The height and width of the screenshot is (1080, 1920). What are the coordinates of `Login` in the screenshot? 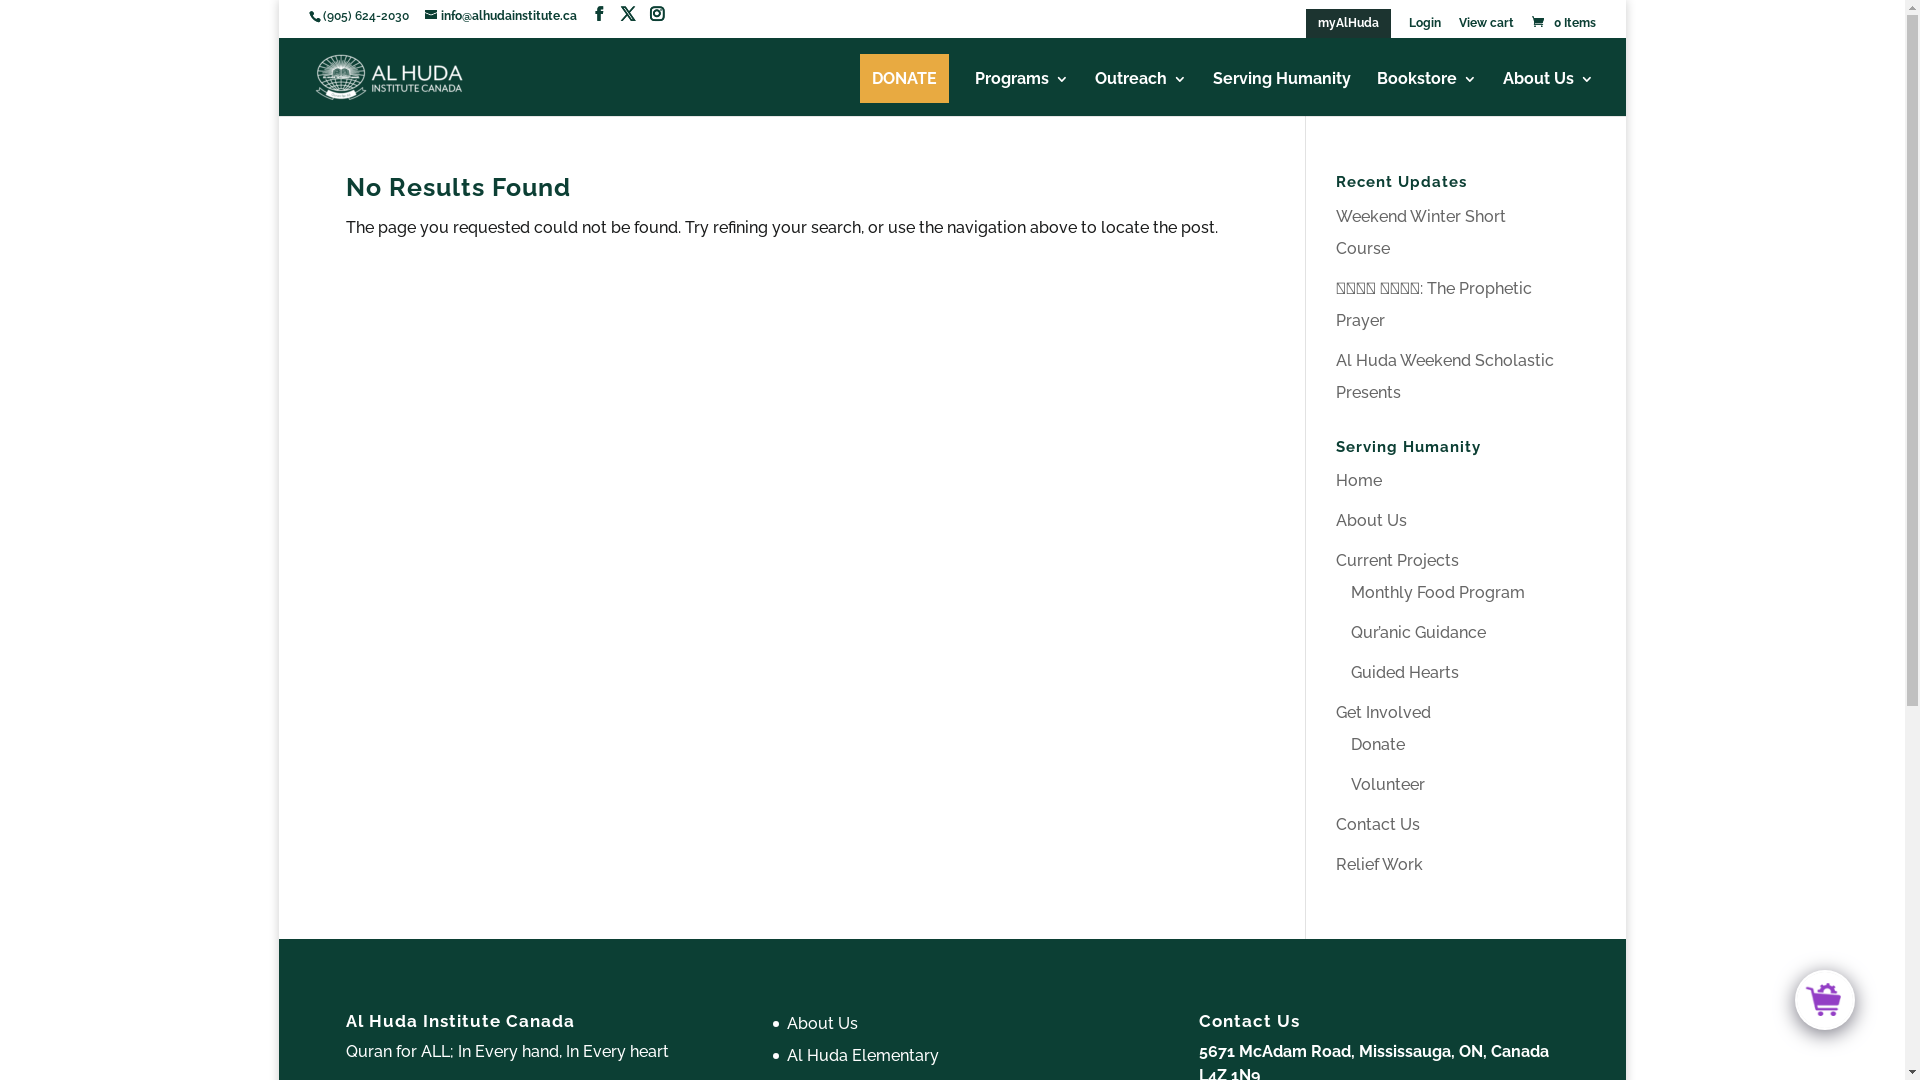 It's located at (1425, 28).